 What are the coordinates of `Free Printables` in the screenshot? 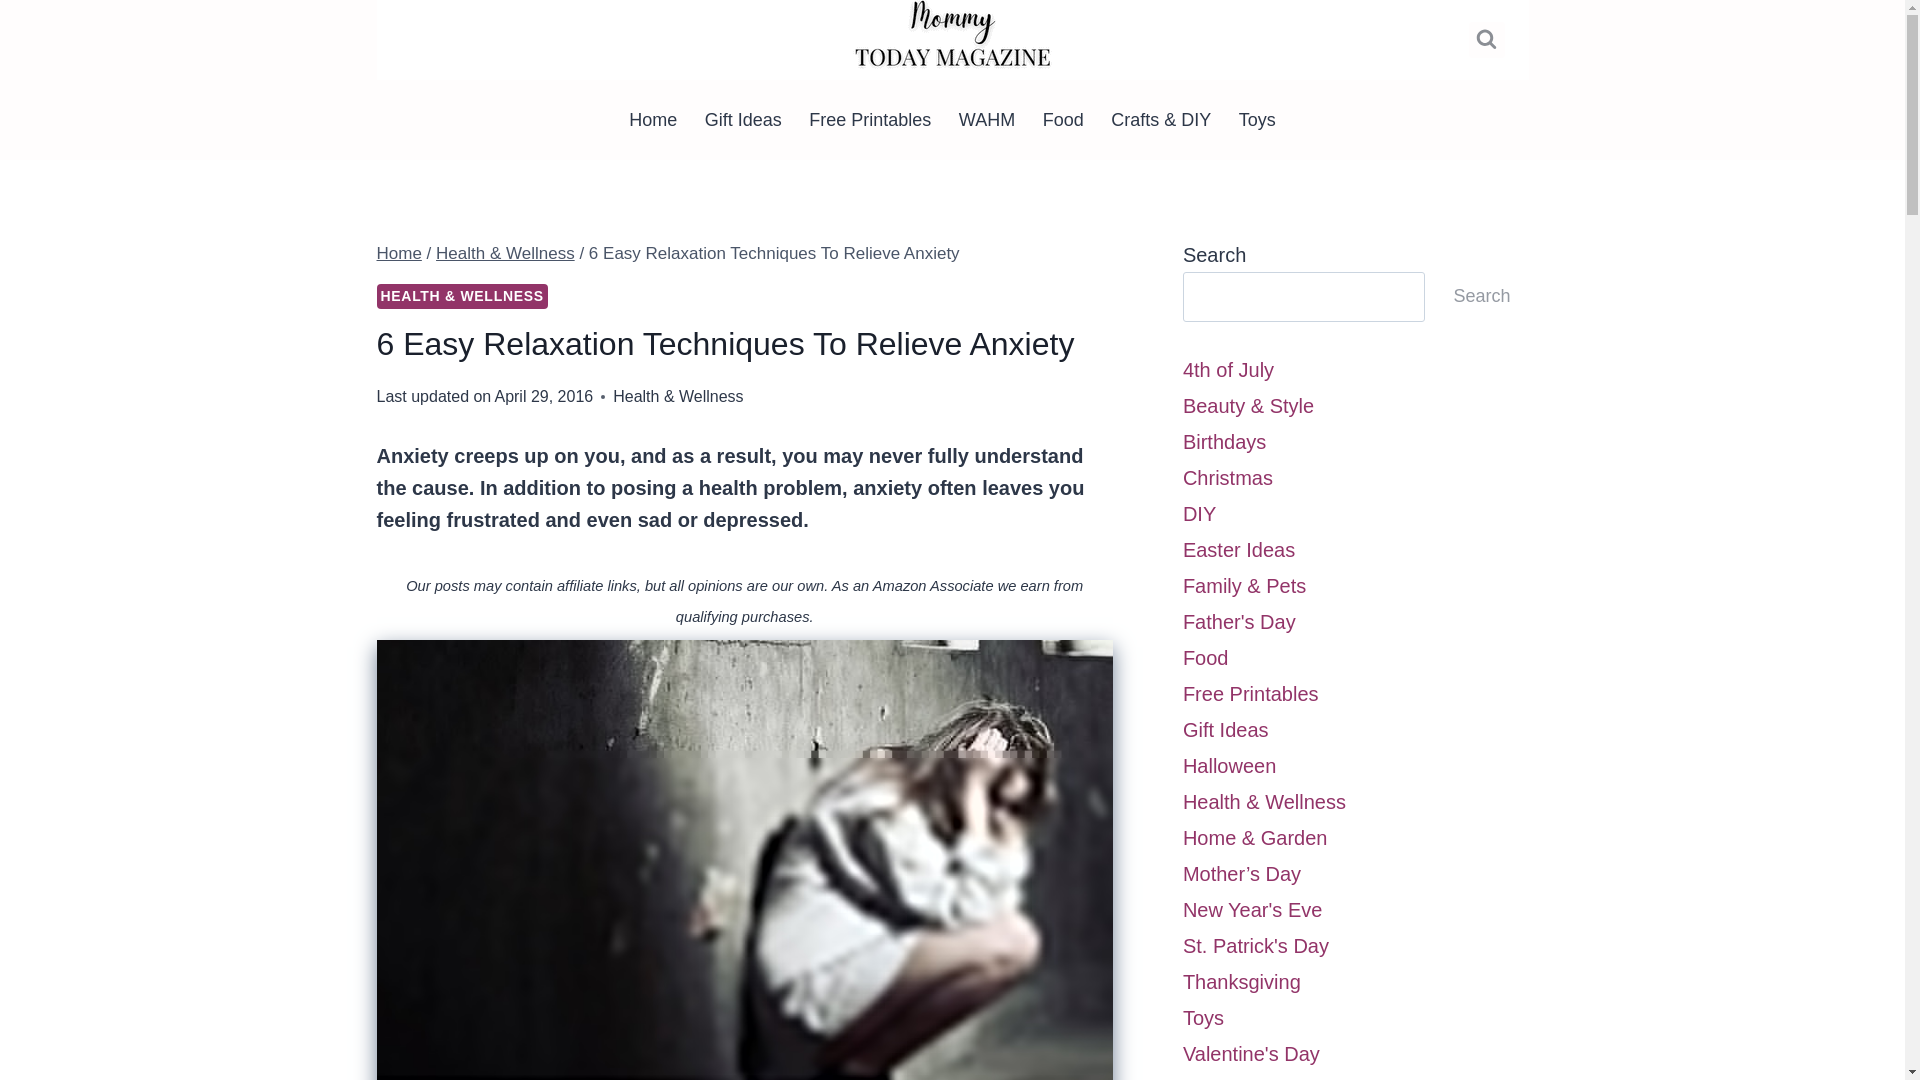 It's located at (871, 119).